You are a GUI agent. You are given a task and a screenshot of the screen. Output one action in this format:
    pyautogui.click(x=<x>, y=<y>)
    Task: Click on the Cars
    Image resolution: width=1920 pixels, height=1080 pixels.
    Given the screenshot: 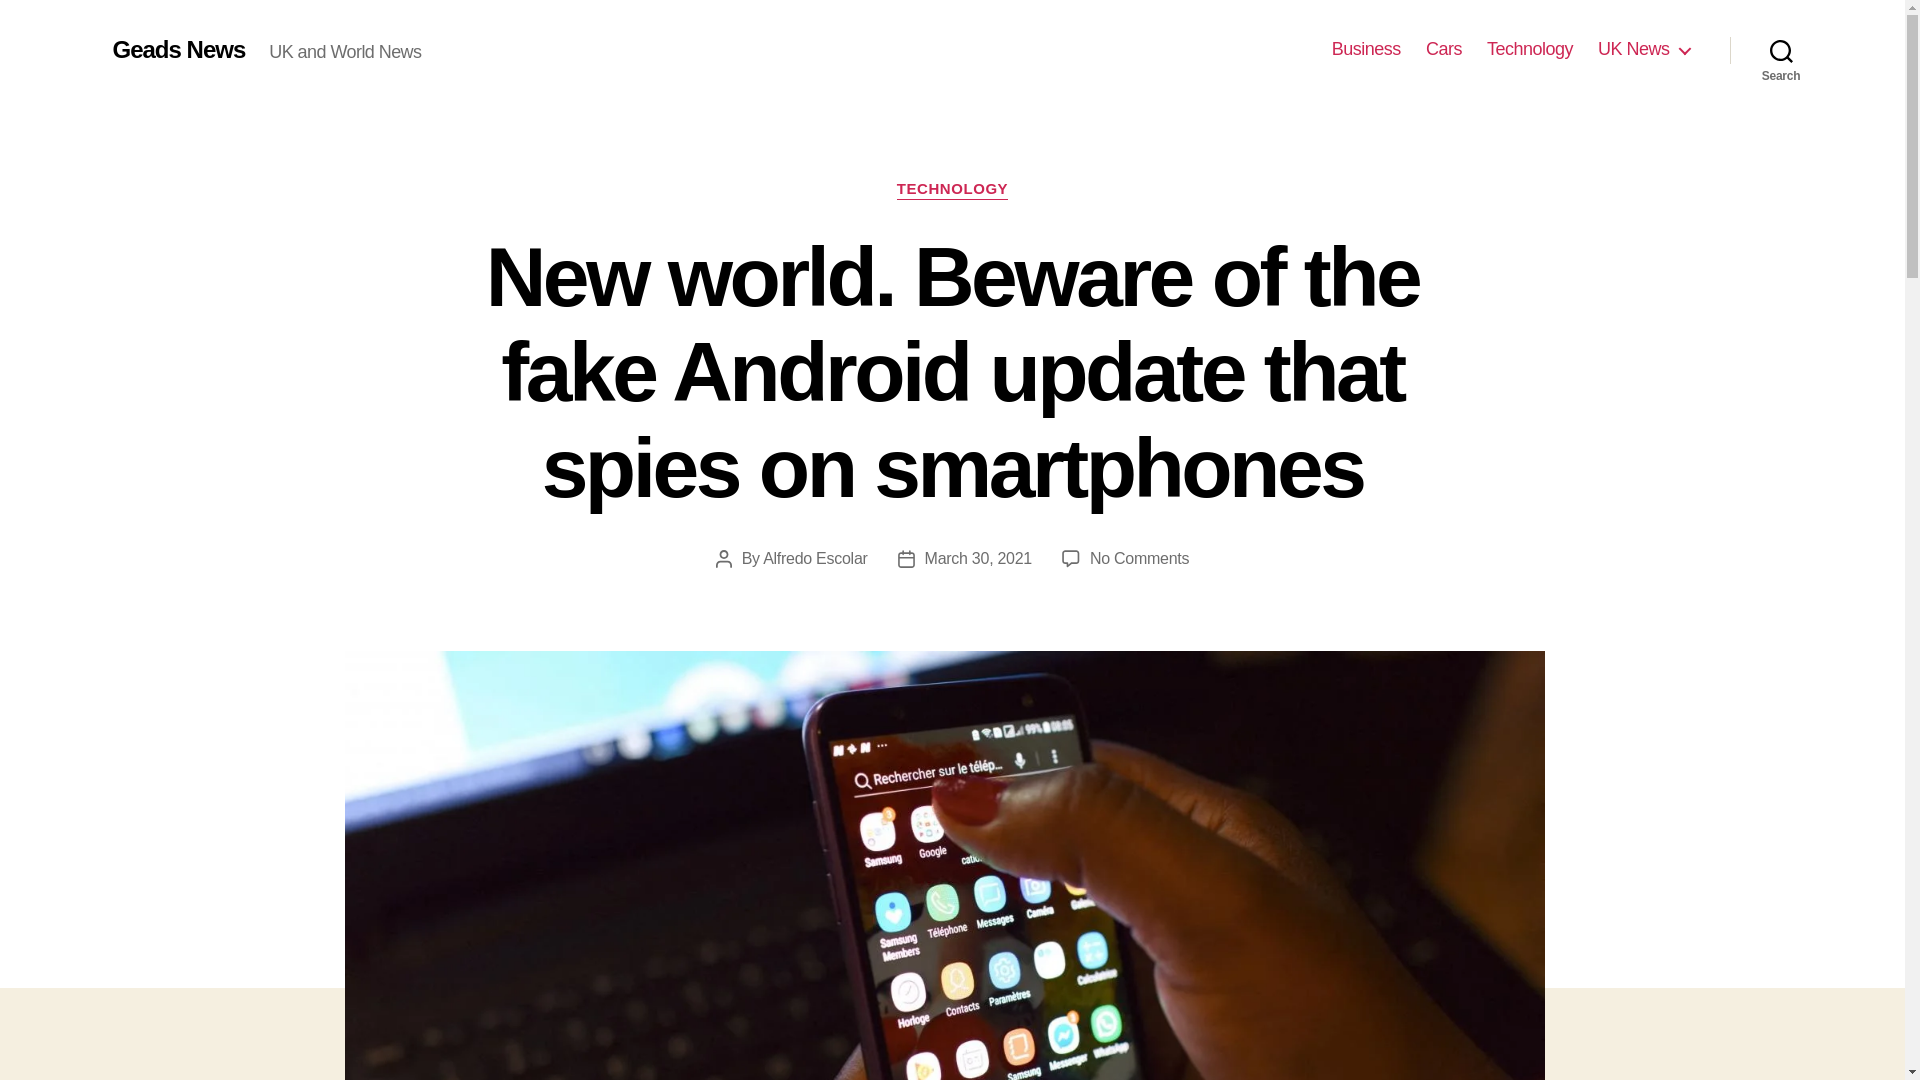 What is the action you would take?
    pyautogui.click(x=1444, y=49)
    